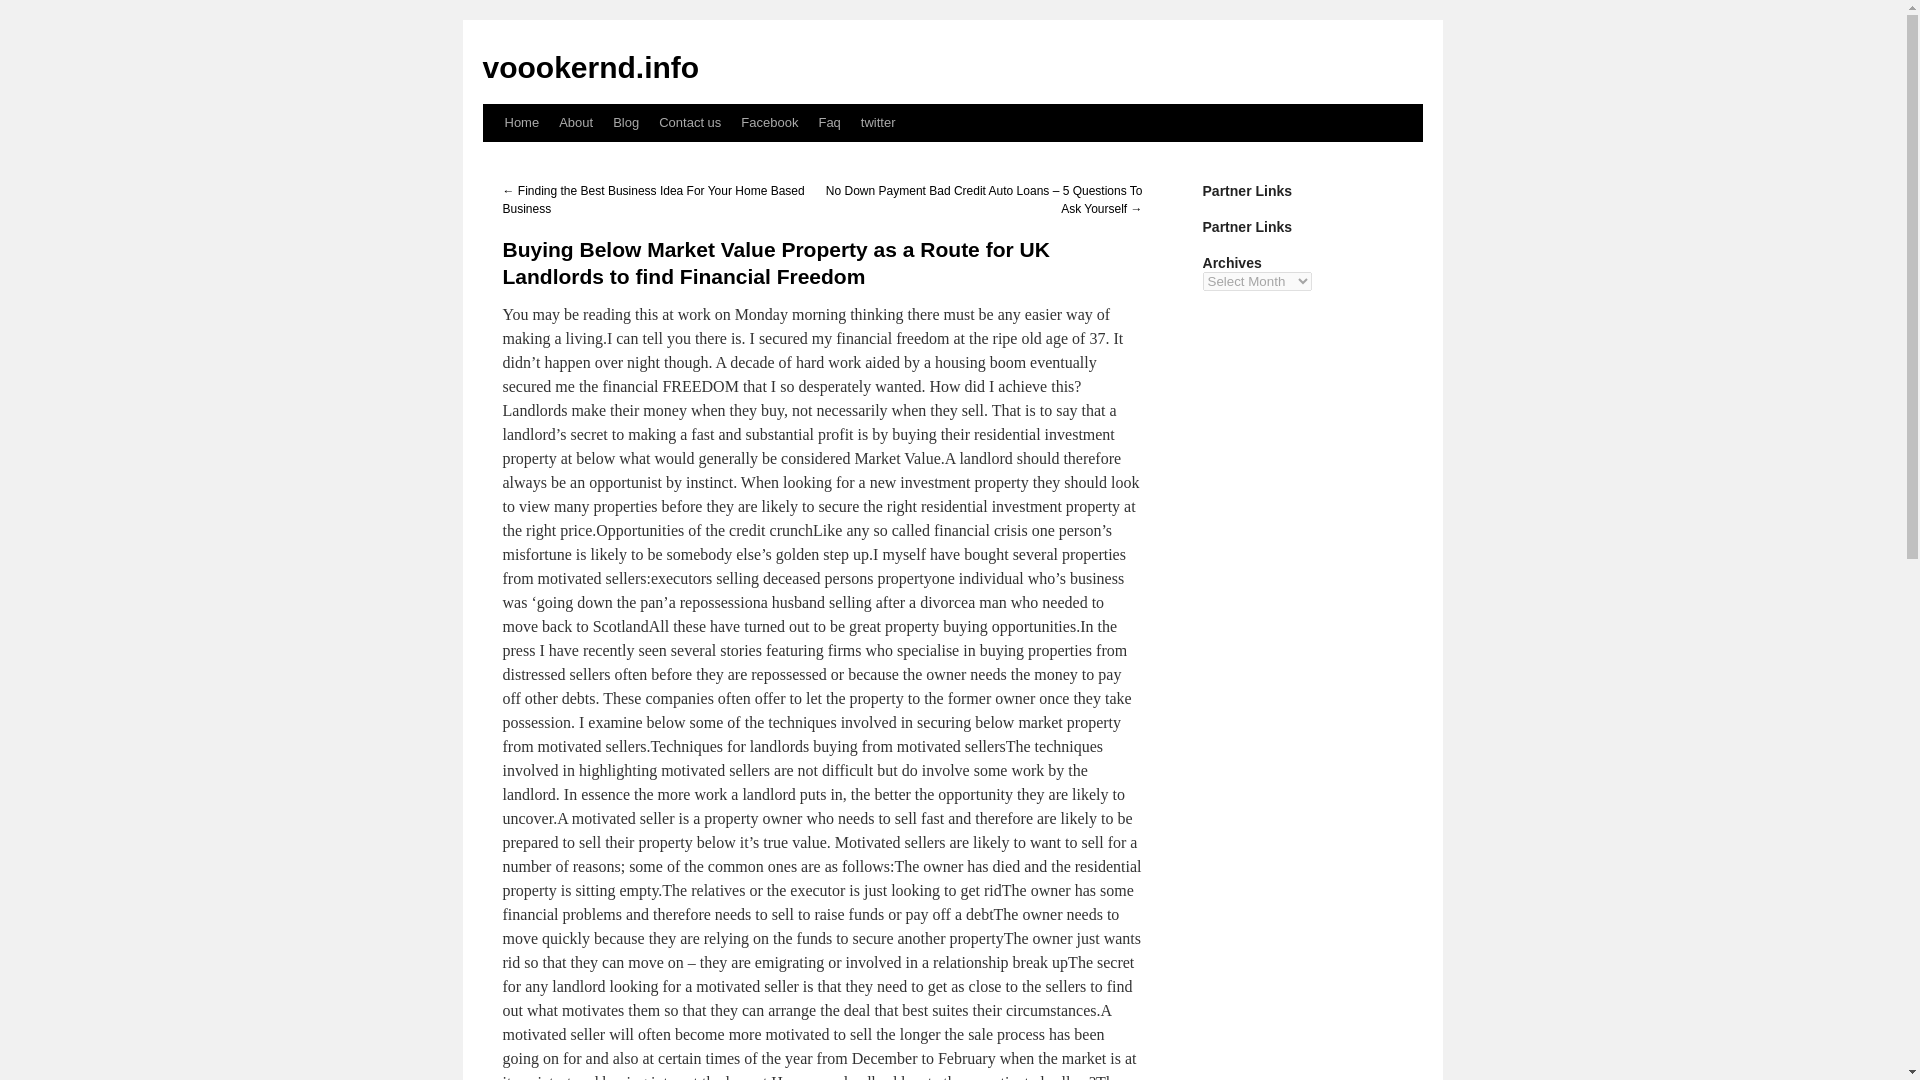 The width and height of the screenshot is (1920, 1080). What do you see at coordinates (829, 122) in the screenshot?
I see `Faq` at bounding box center [829, 122].